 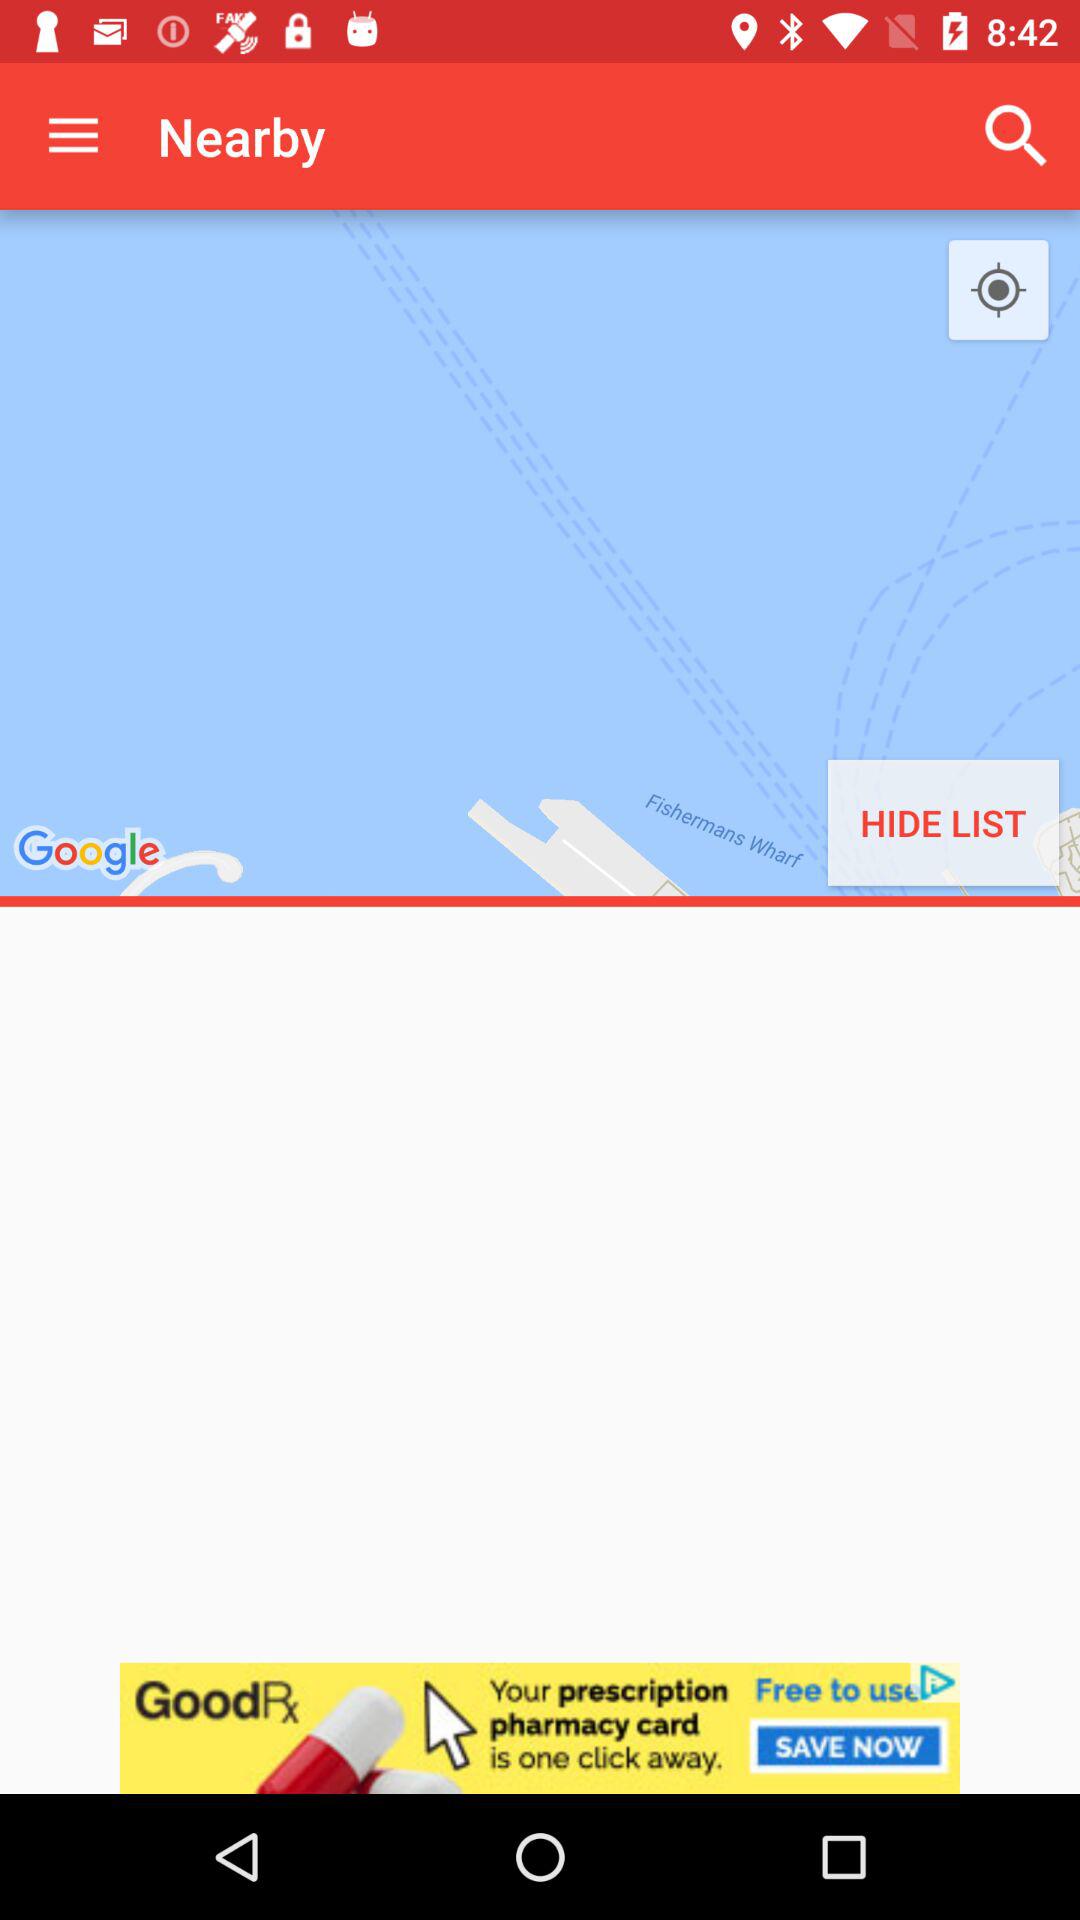 What do you see at coordinates (540, 1728) in the screenshot?
I see `advertisements are displayed` at bounding box center [540, 1728].